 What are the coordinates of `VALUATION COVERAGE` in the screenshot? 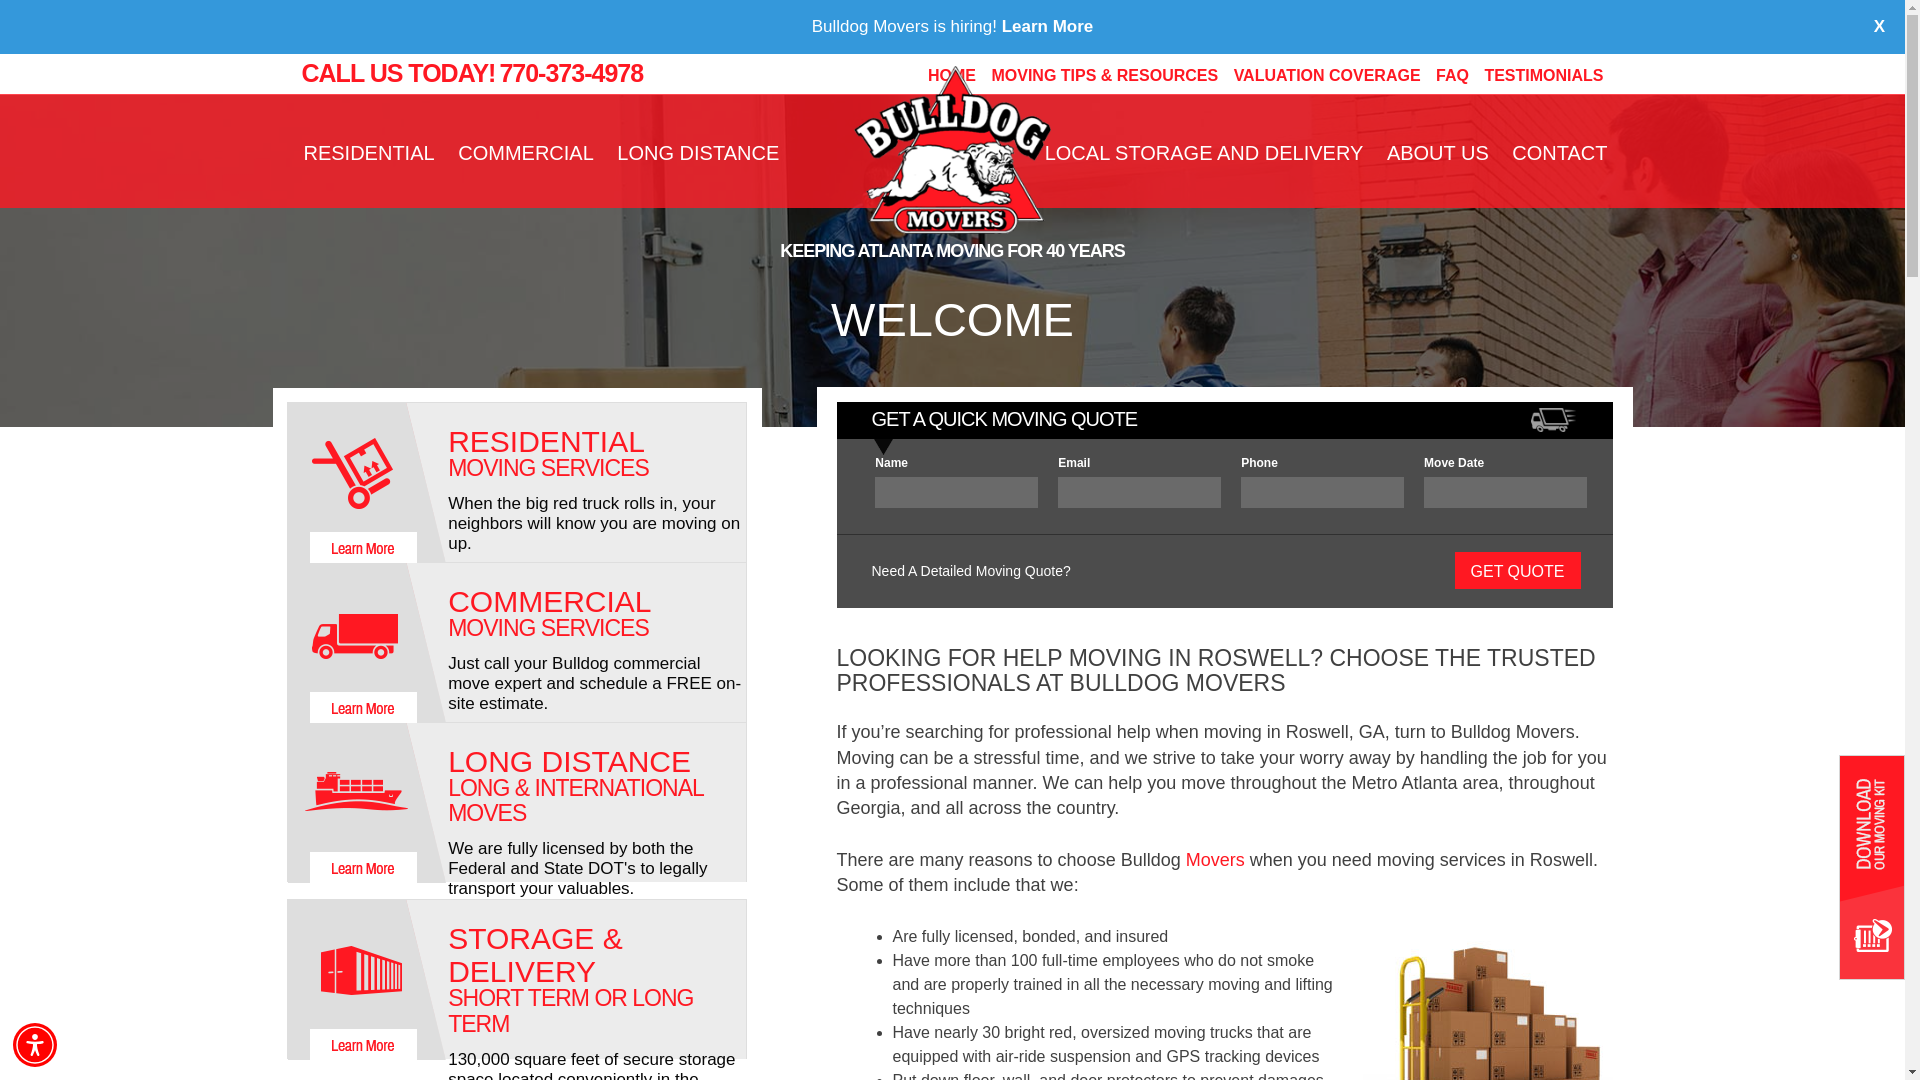 It's located at (1327, 75).